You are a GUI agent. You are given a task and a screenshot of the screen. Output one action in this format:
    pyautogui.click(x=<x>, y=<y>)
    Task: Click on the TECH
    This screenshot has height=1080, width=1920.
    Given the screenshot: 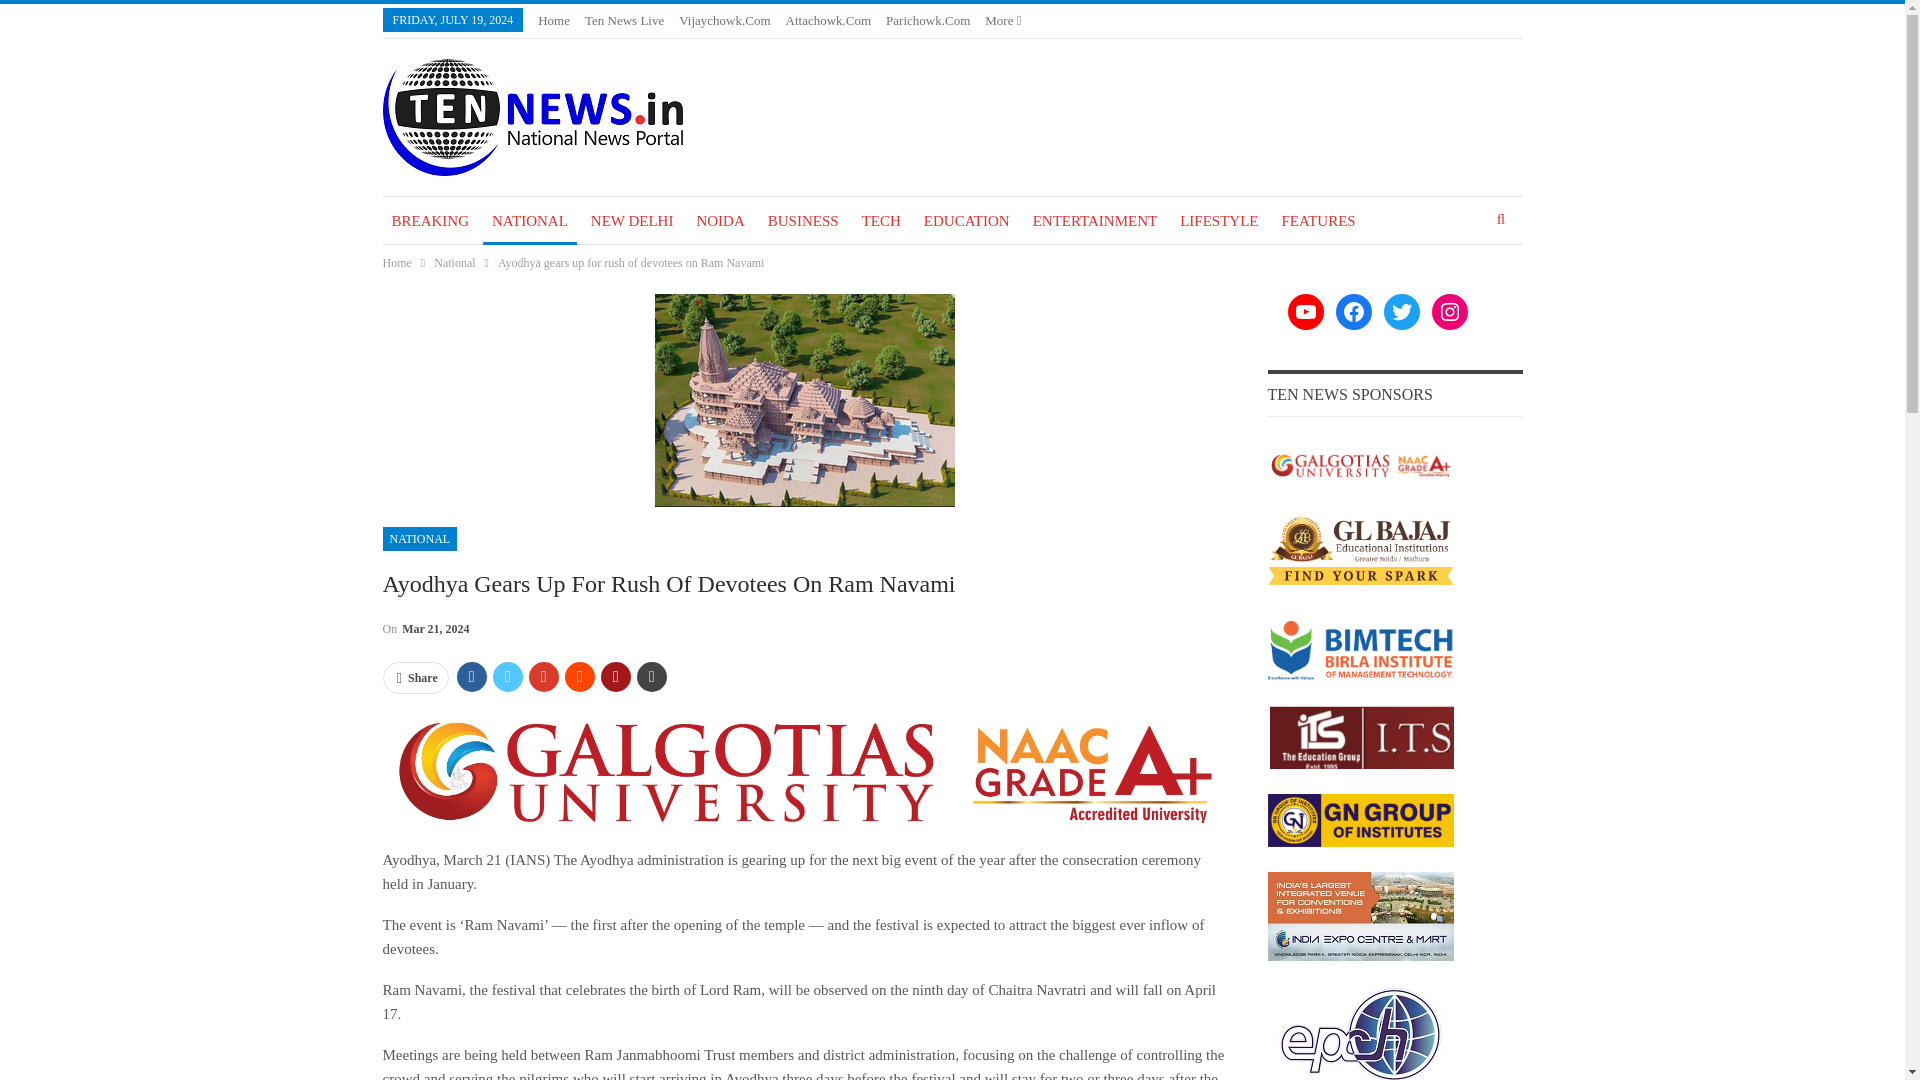 What is the action you would take?
    pyautogui.click(x=881, y=220)
    